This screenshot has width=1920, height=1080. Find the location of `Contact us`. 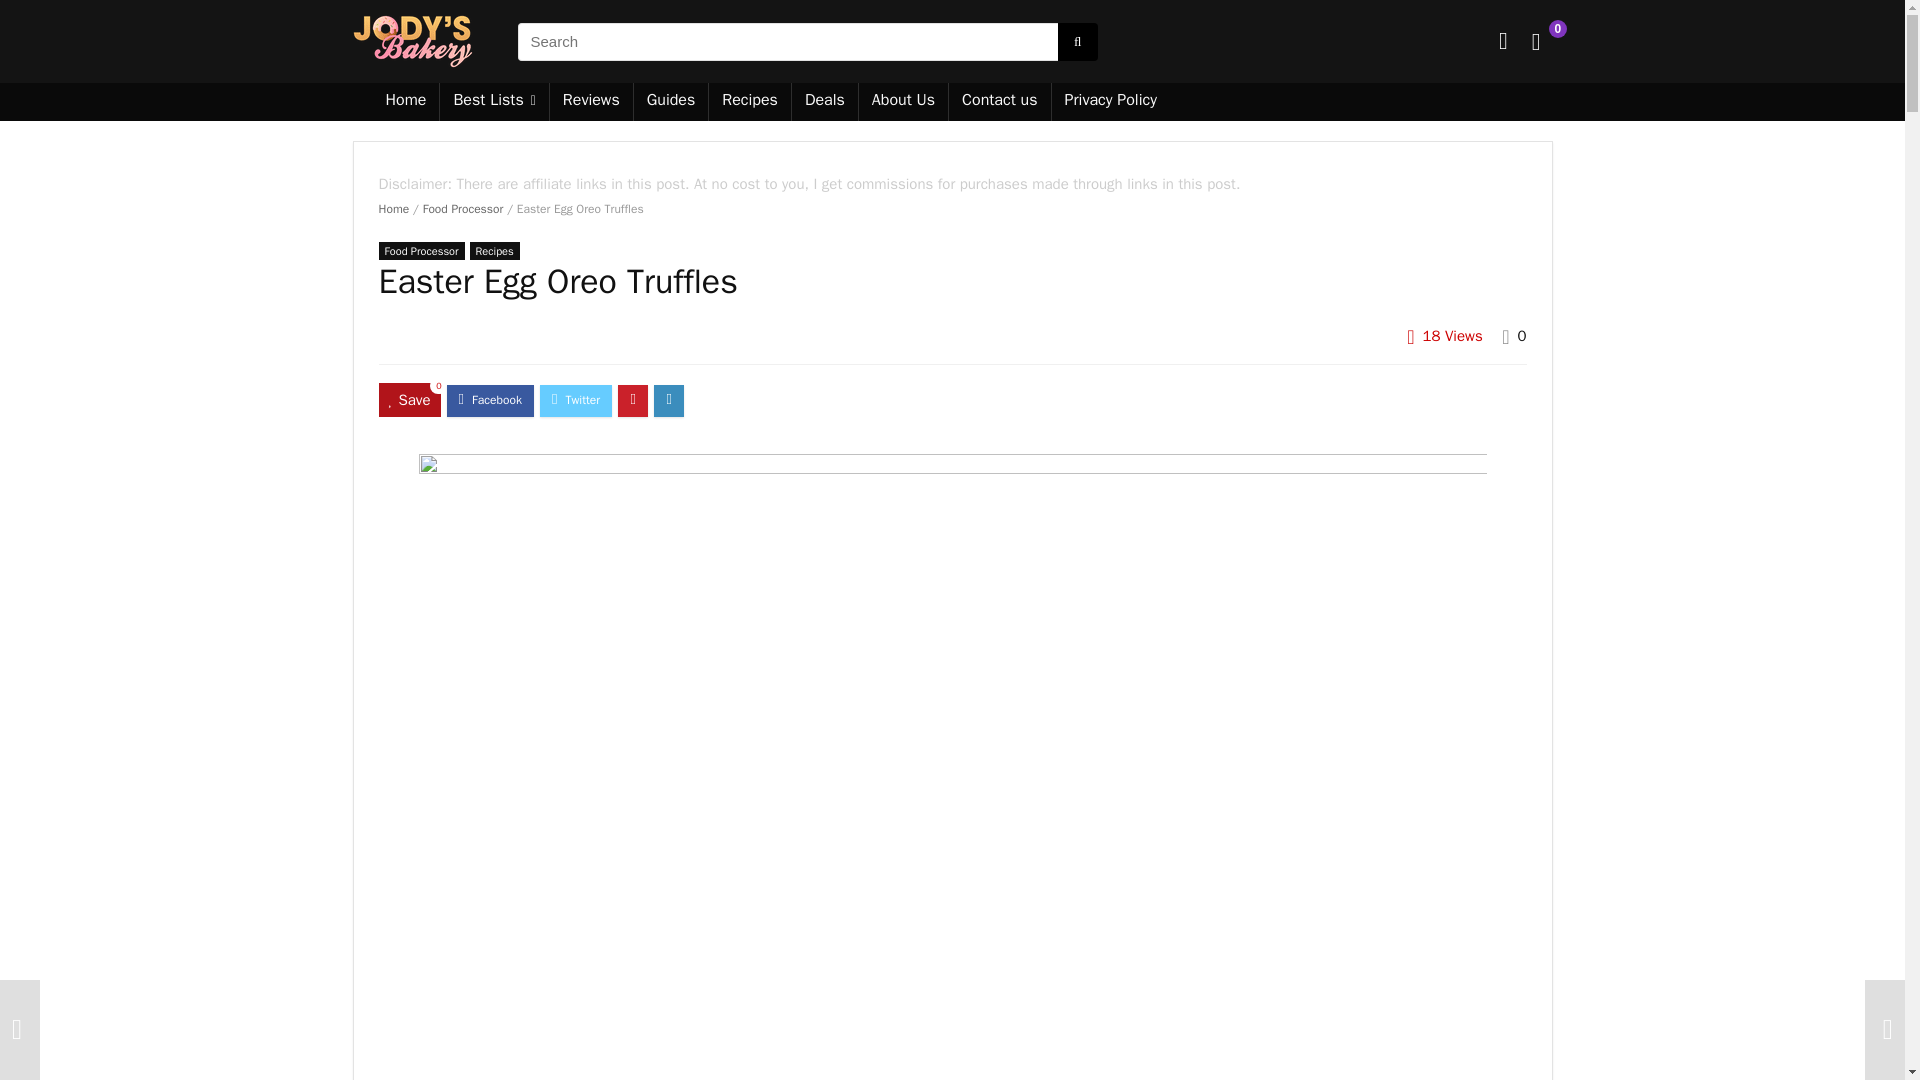

Contact us is located at coordinates (999, 102).